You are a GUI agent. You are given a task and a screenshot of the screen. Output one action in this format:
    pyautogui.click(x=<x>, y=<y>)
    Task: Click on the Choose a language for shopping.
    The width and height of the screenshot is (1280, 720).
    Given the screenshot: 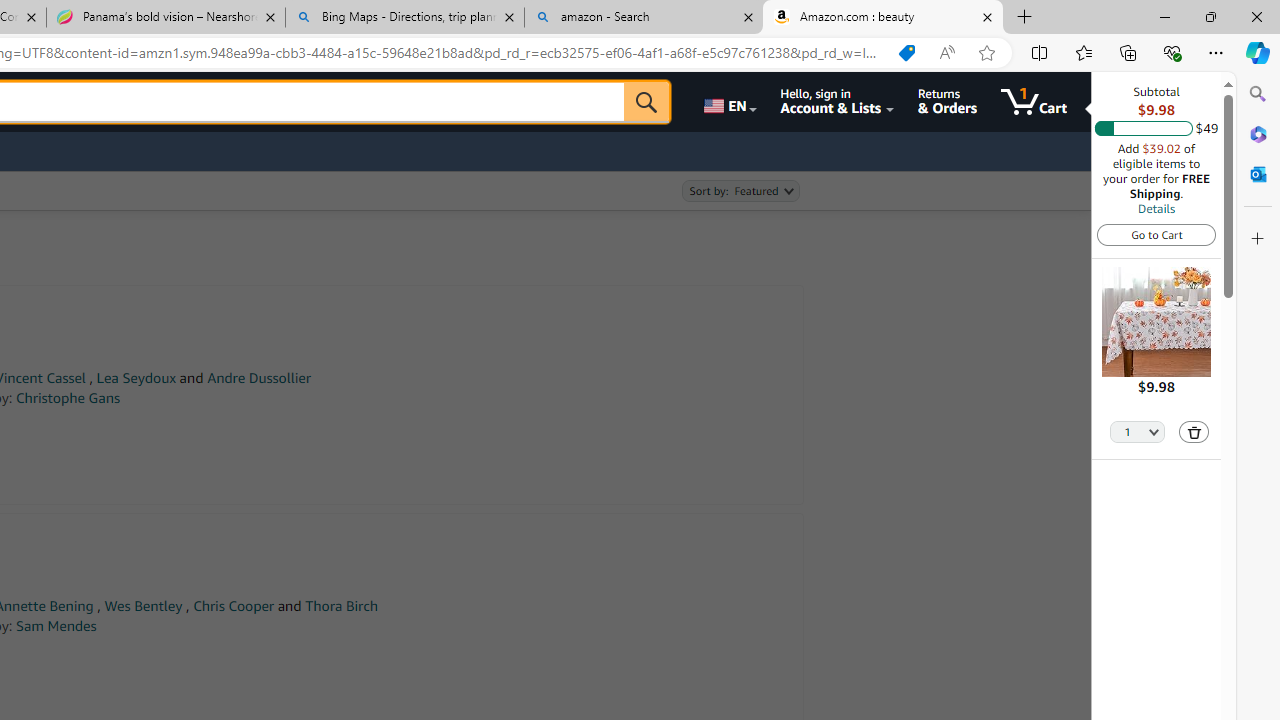 What is the action you would take?
    pyautogui.click(x=728, y=102)
    